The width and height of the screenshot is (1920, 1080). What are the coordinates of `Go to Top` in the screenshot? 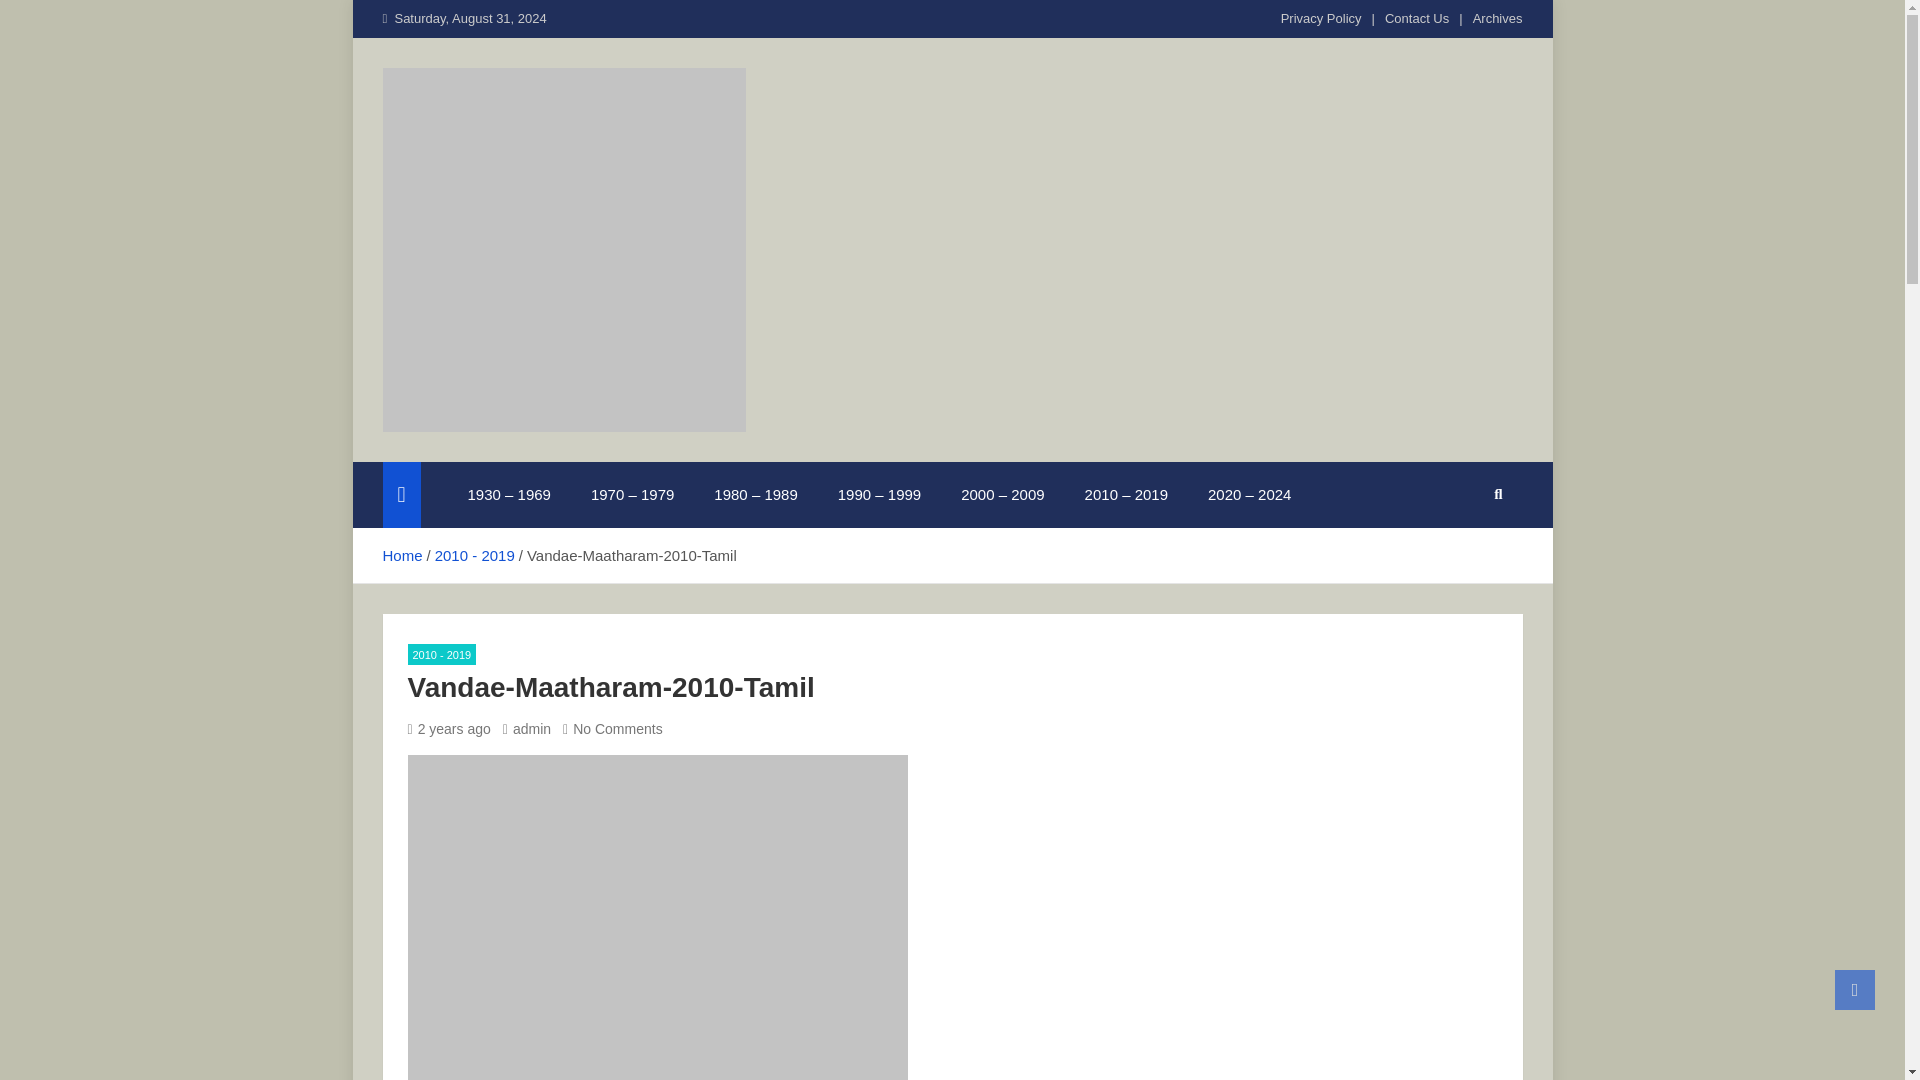 It's located at (1855, 989).